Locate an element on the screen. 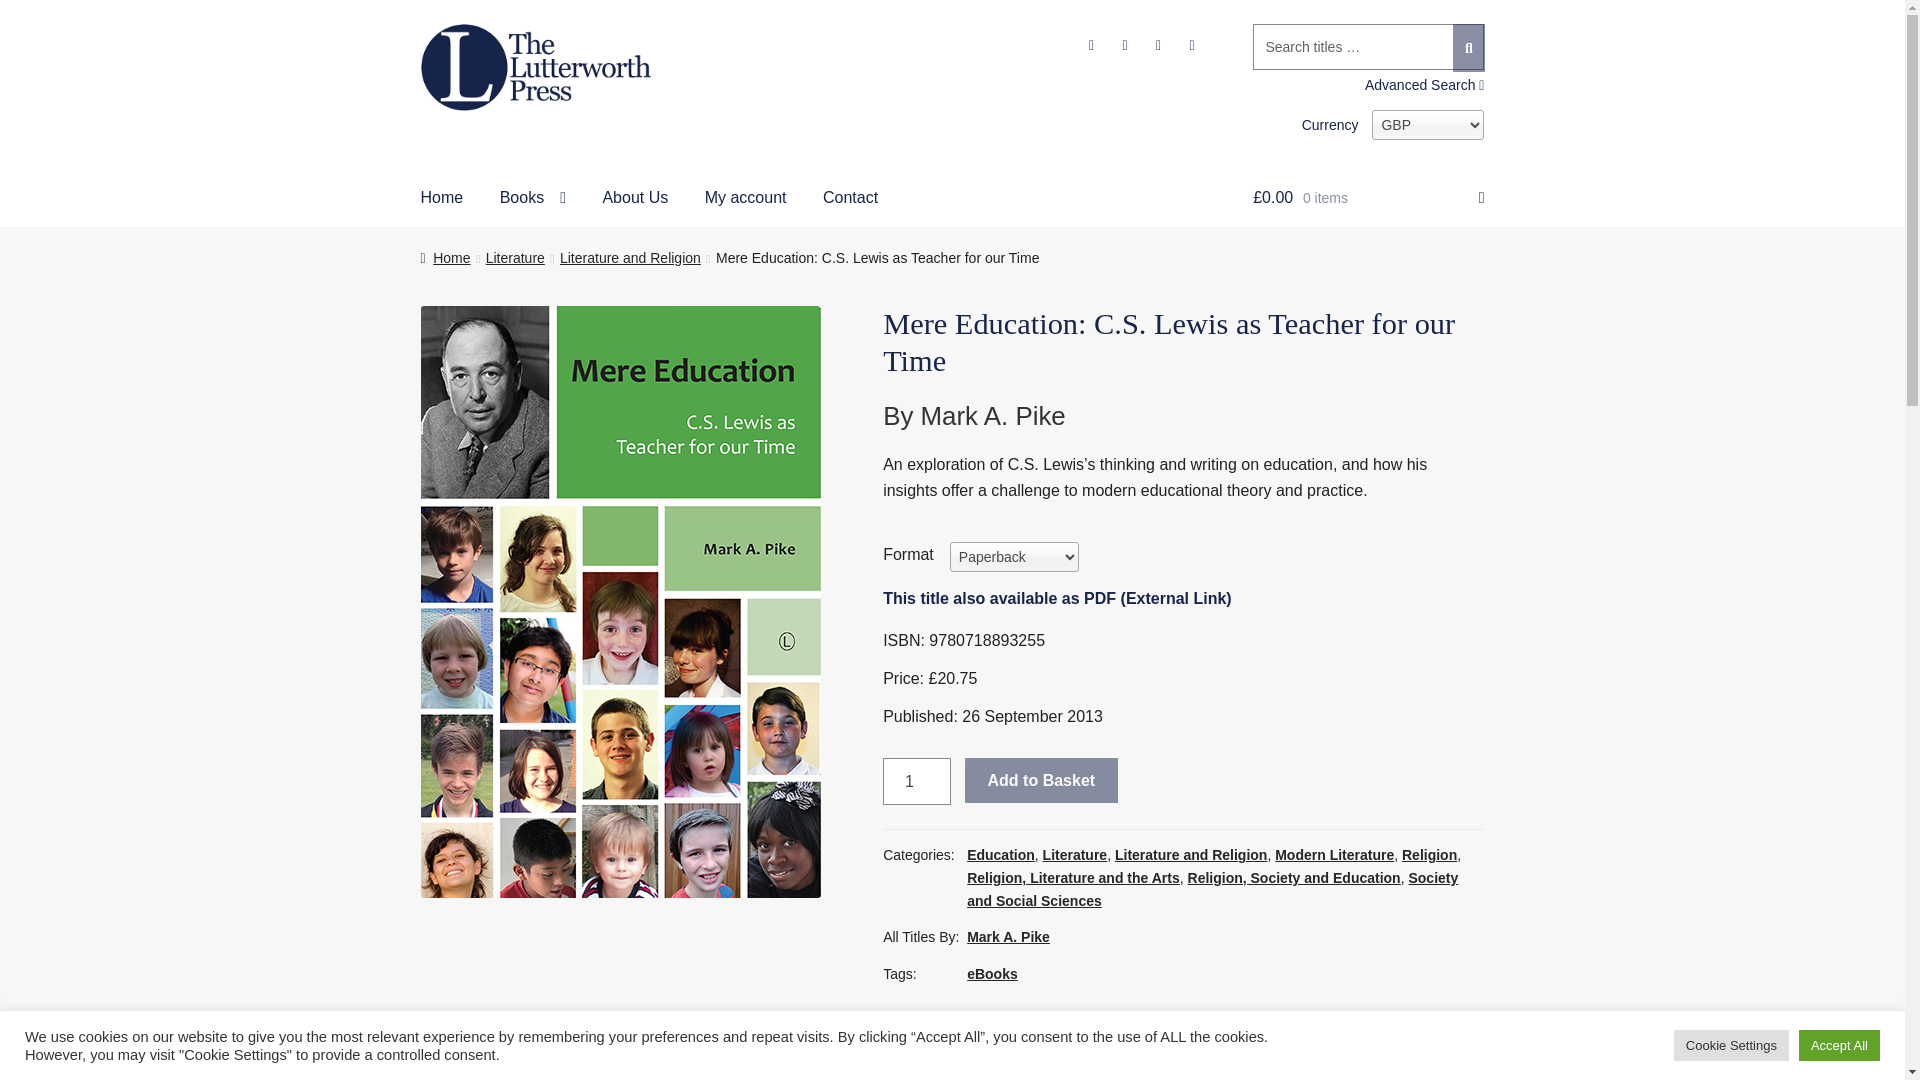 This screenshot has width=1920, height=1080. Books is located at coordinates (532, 203).